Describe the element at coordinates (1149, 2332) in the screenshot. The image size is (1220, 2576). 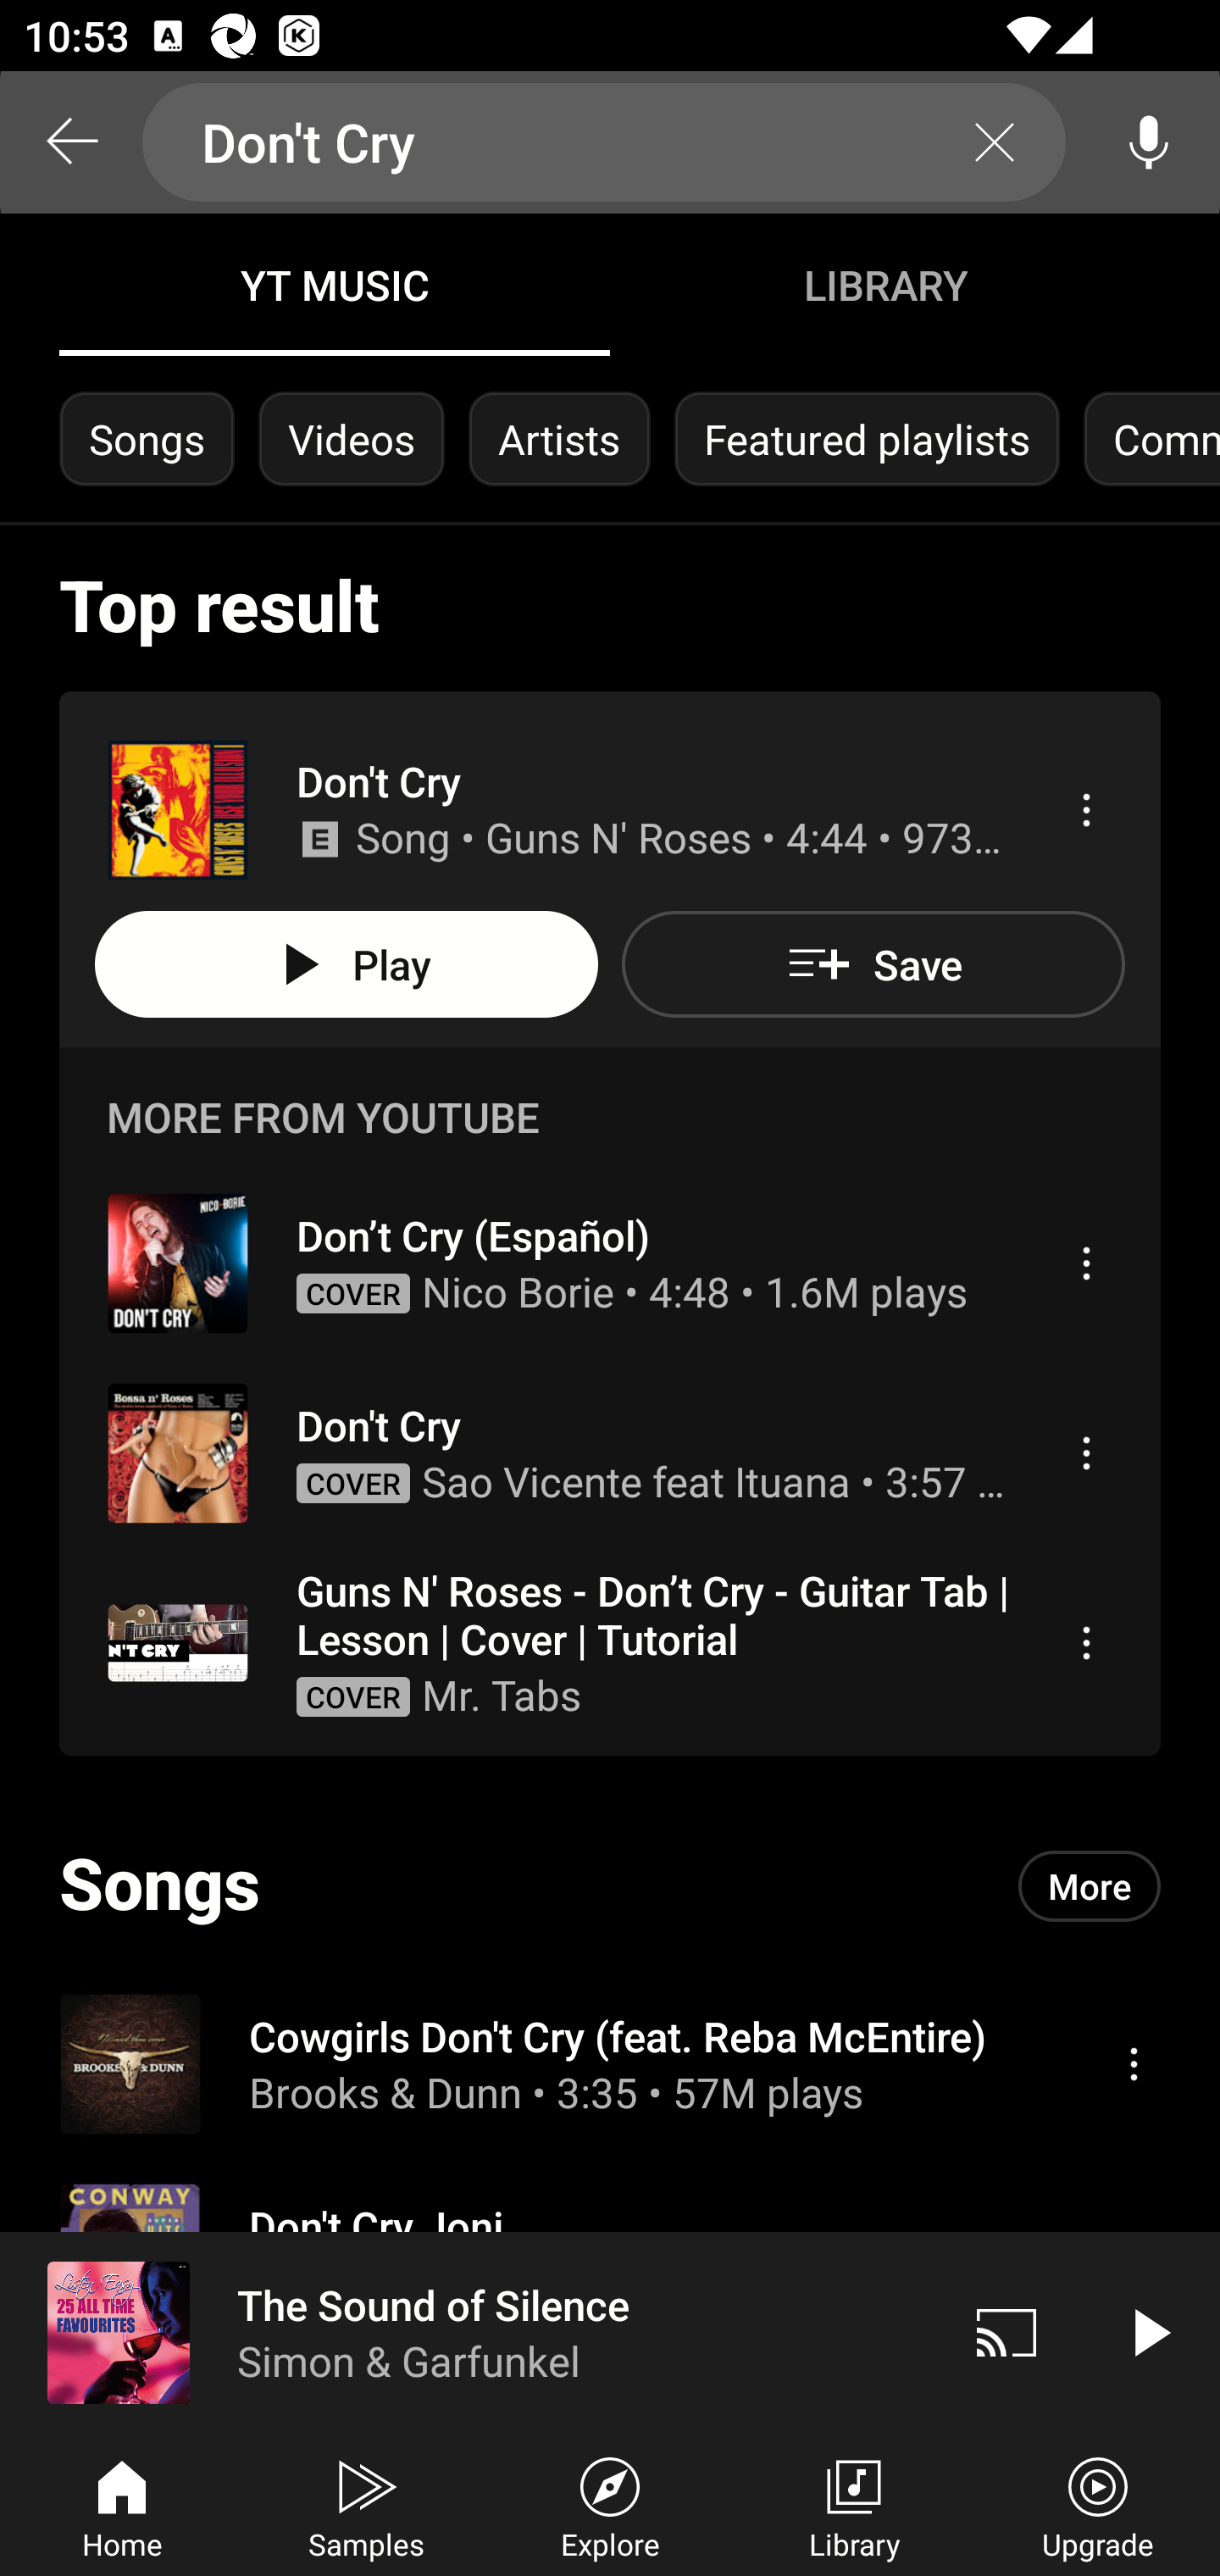
I see `Play video` at that location.